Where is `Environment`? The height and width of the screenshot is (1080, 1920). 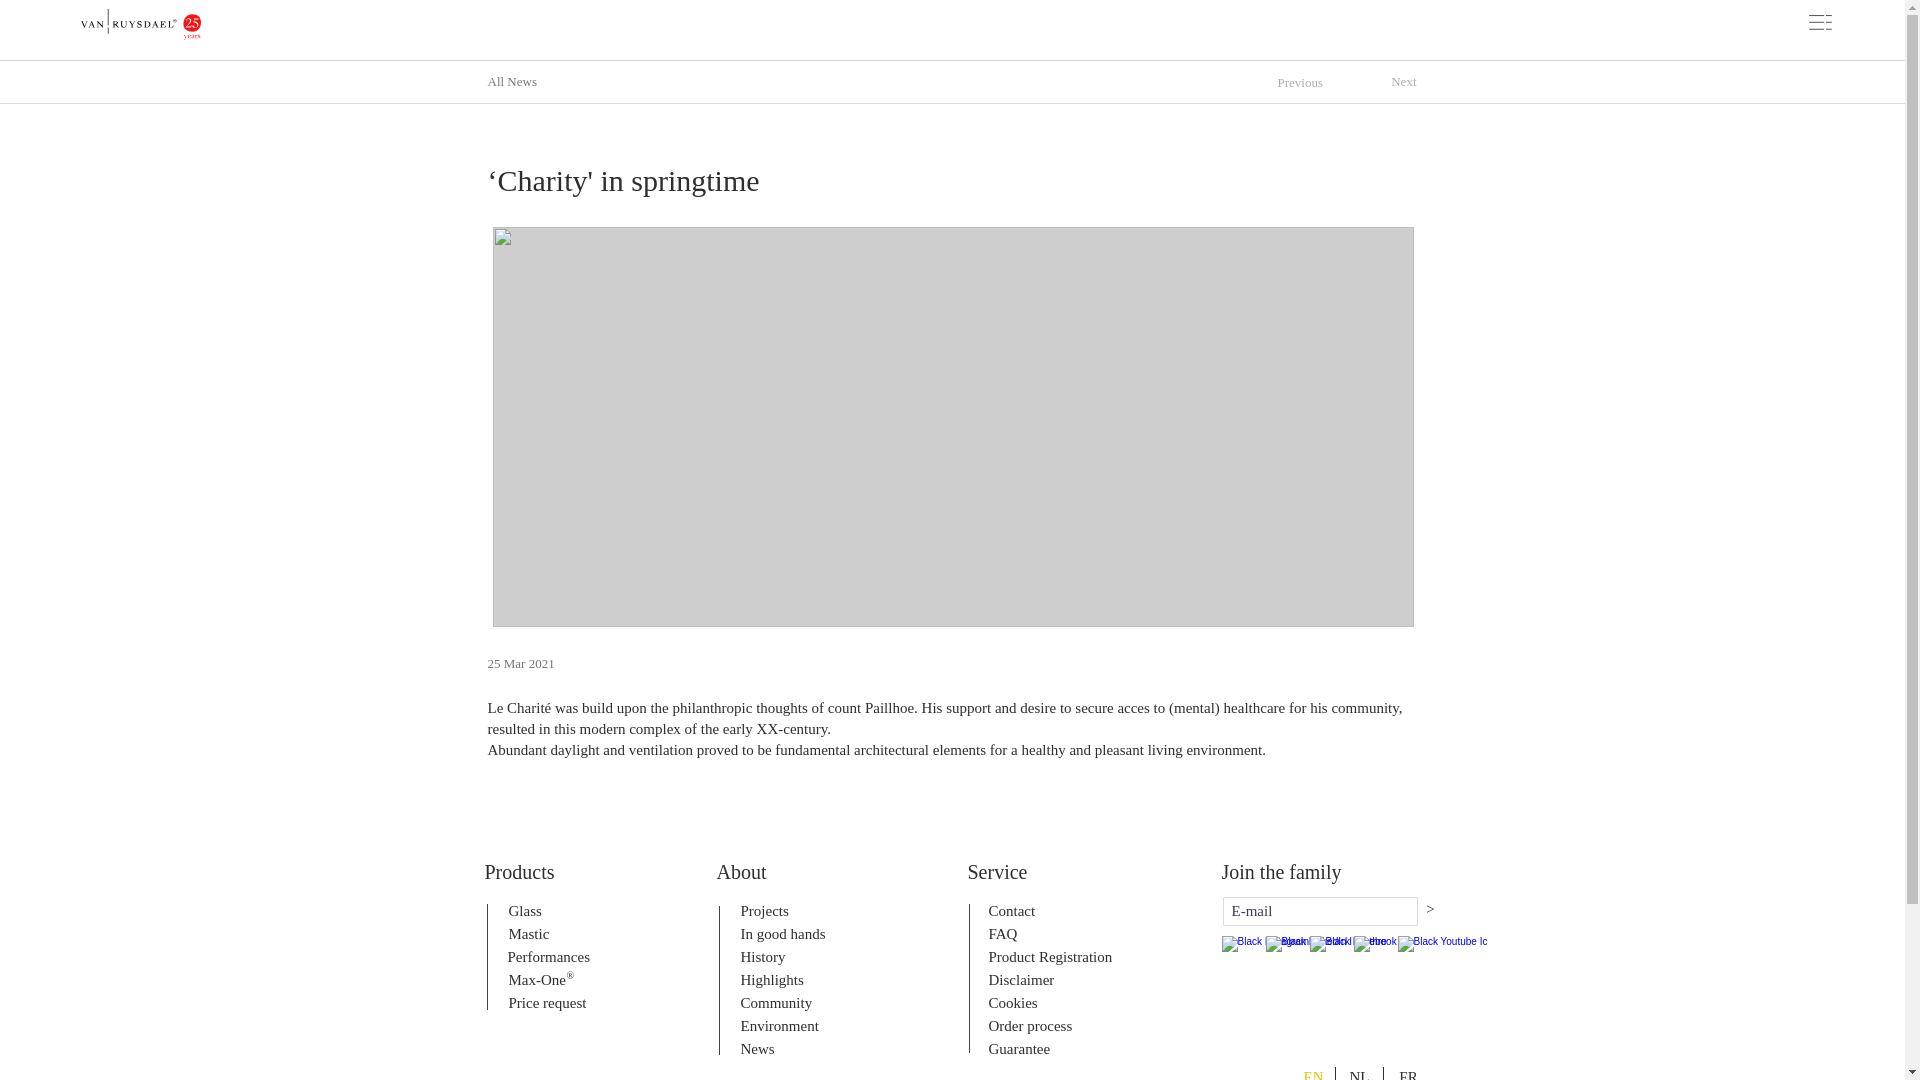
Environment is located at coordinates (794, 1026).